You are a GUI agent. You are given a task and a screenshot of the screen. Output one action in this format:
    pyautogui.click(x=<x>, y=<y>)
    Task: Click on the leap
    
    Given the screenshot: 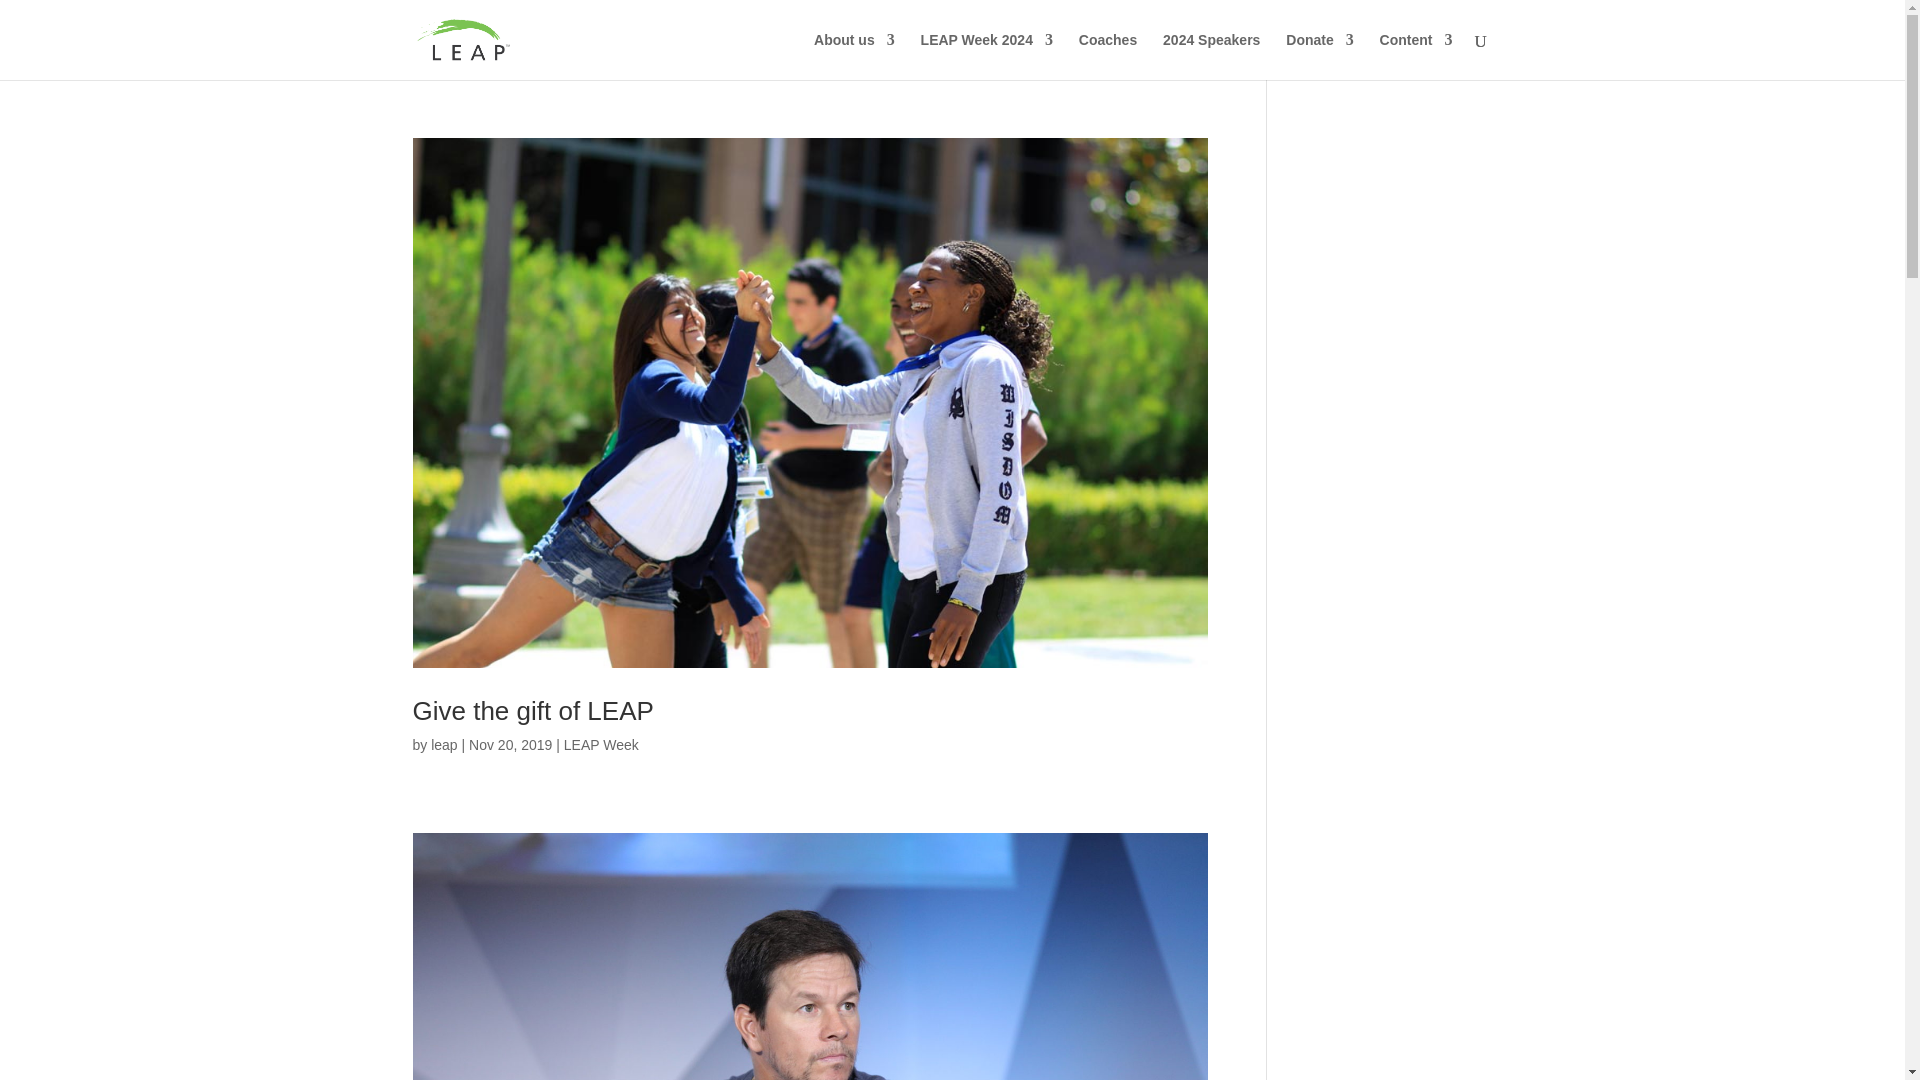 What is the action you would take?
    pyautogui.click(x=443, y=744)
    